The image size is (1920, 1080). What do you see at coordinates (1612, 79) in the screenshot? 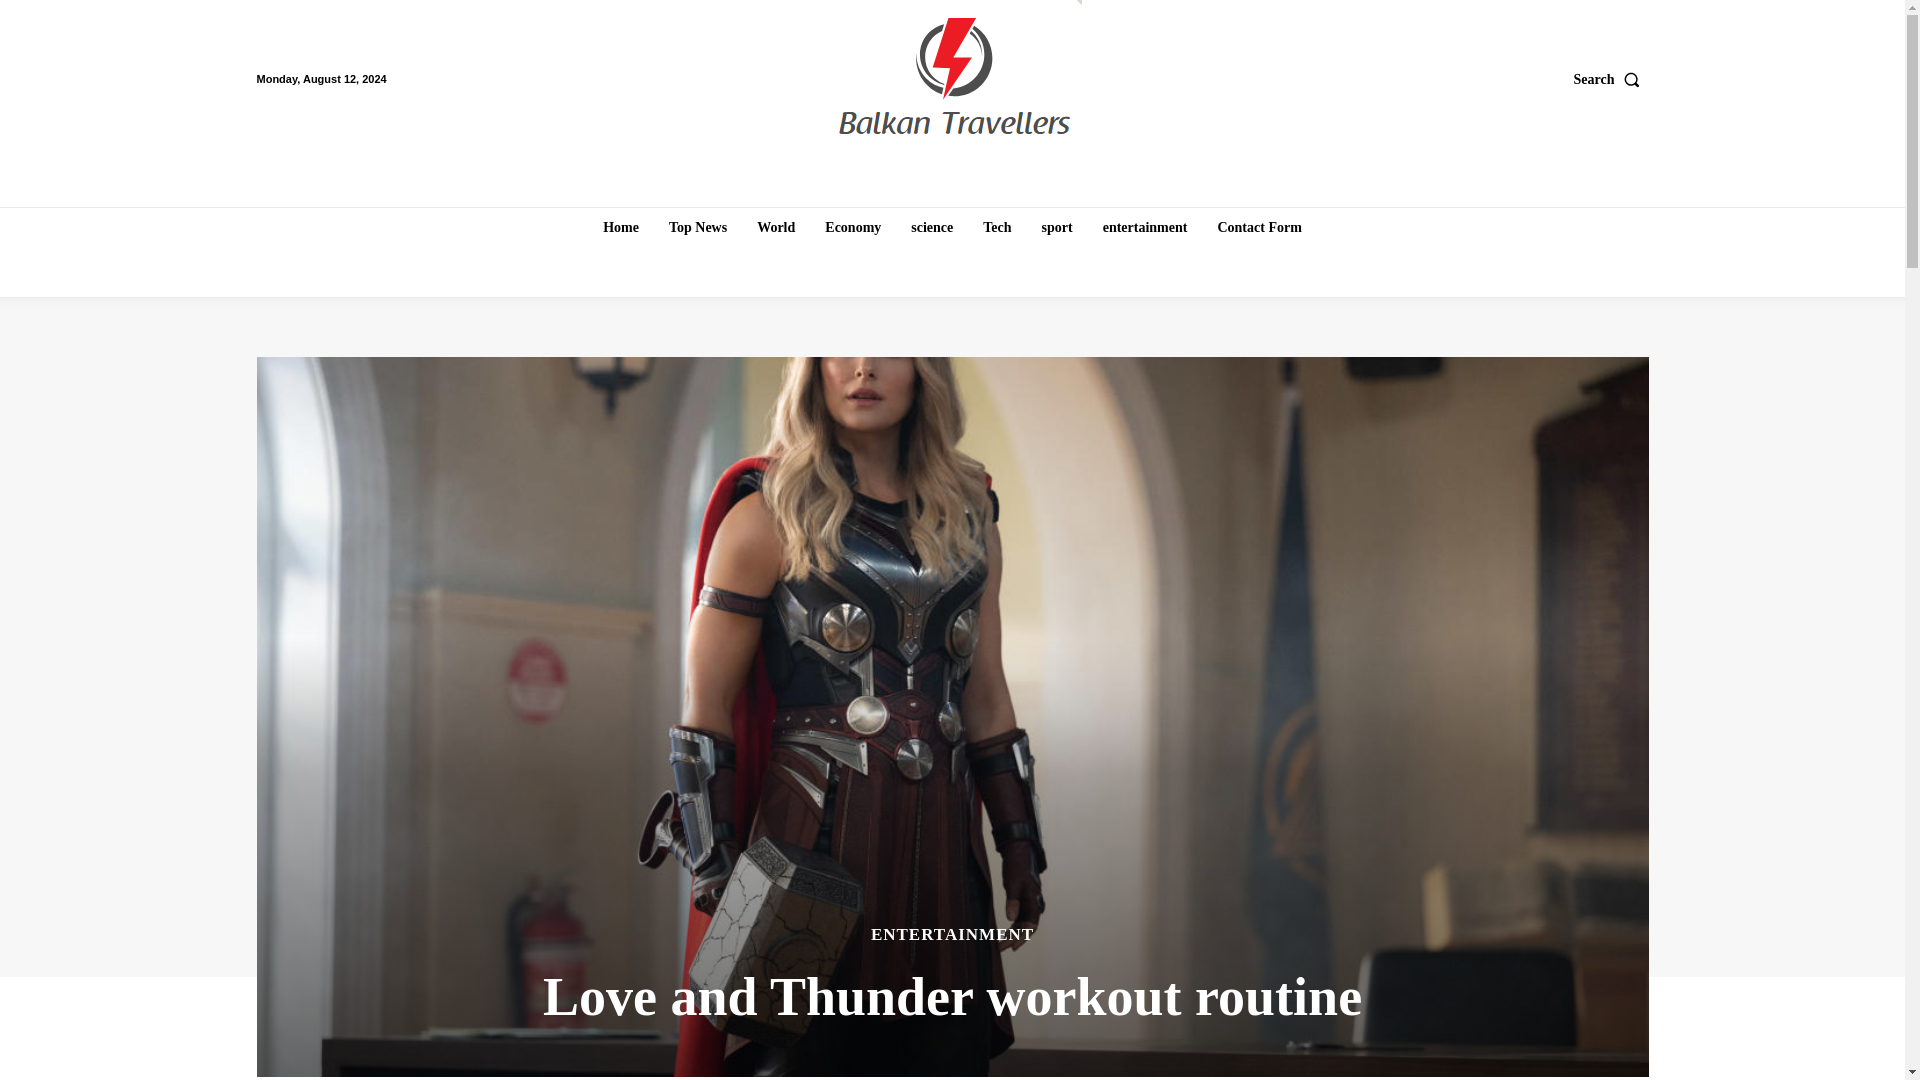
I see `Search` at bounding box center [1612, 79].